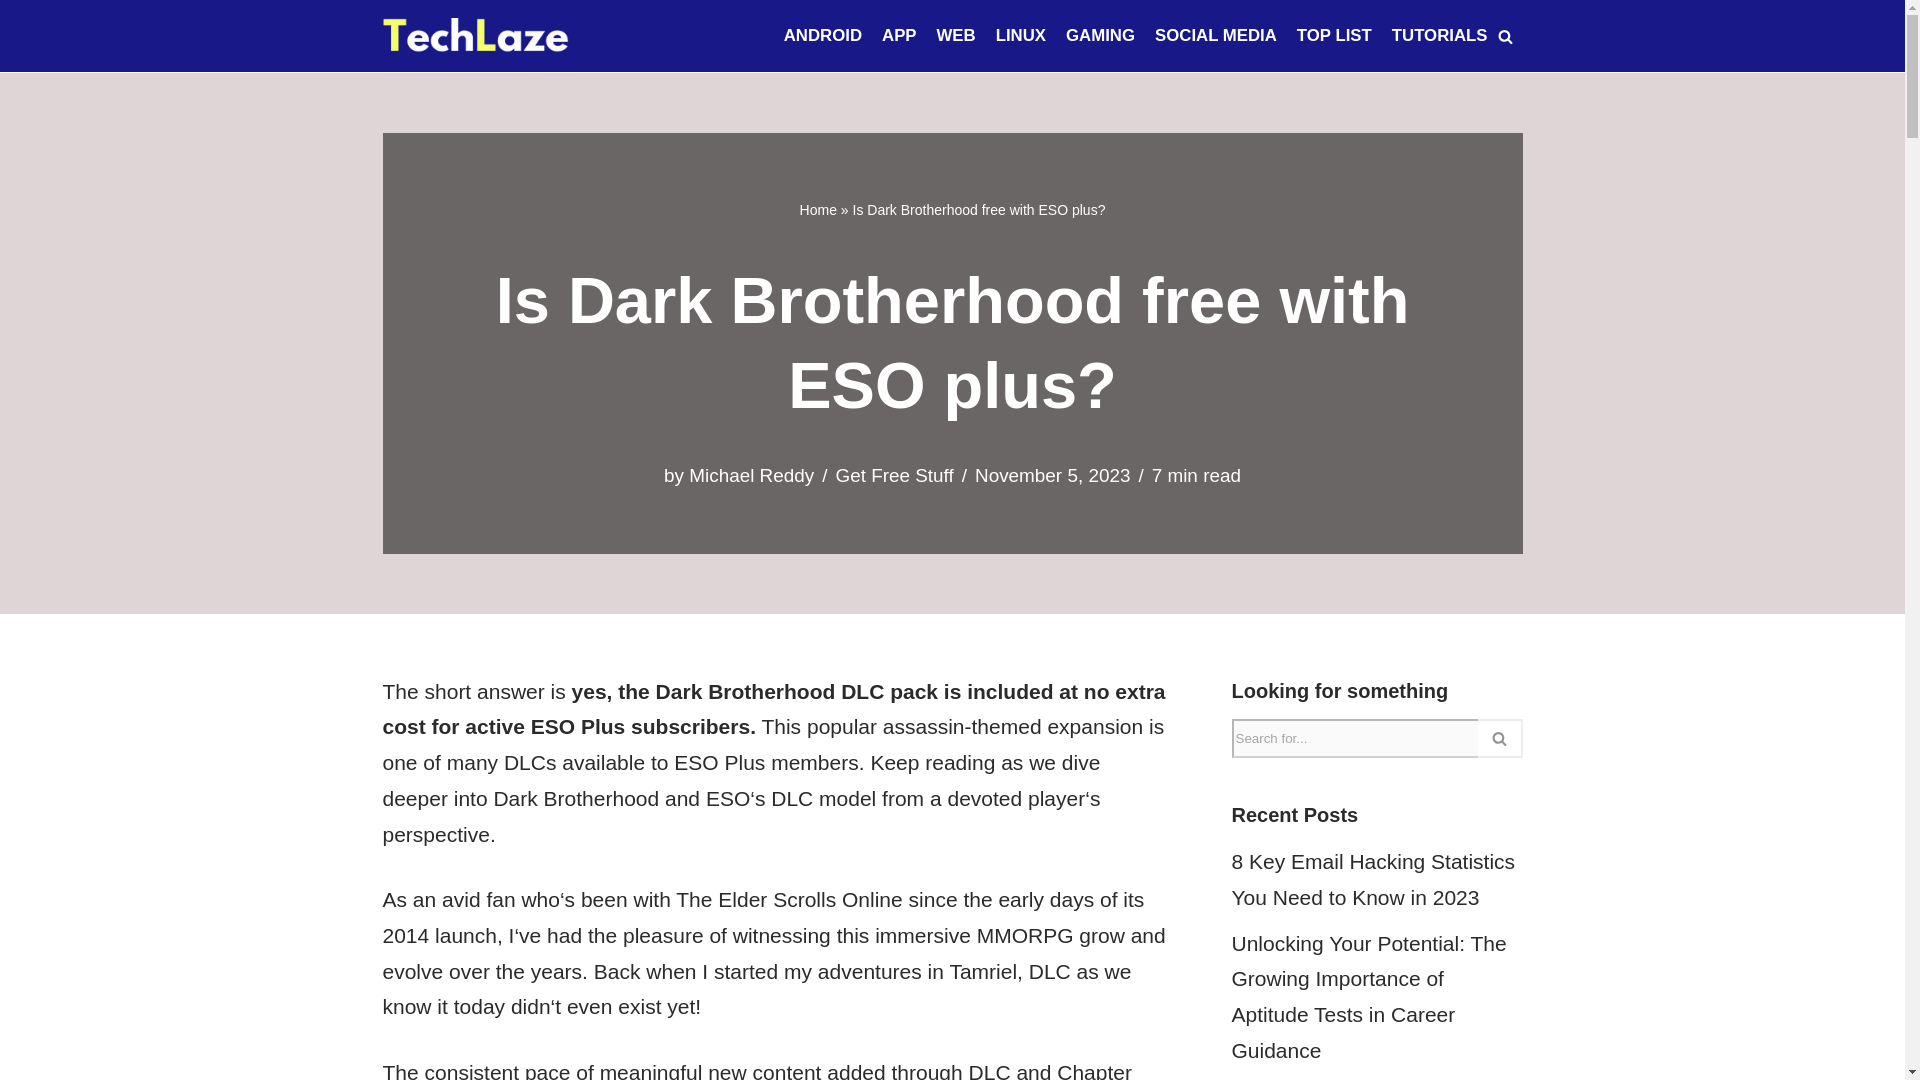 The height and width of the screenshot is (1080, 1920). I want to click on Michael Reddy, so click(752, 476).